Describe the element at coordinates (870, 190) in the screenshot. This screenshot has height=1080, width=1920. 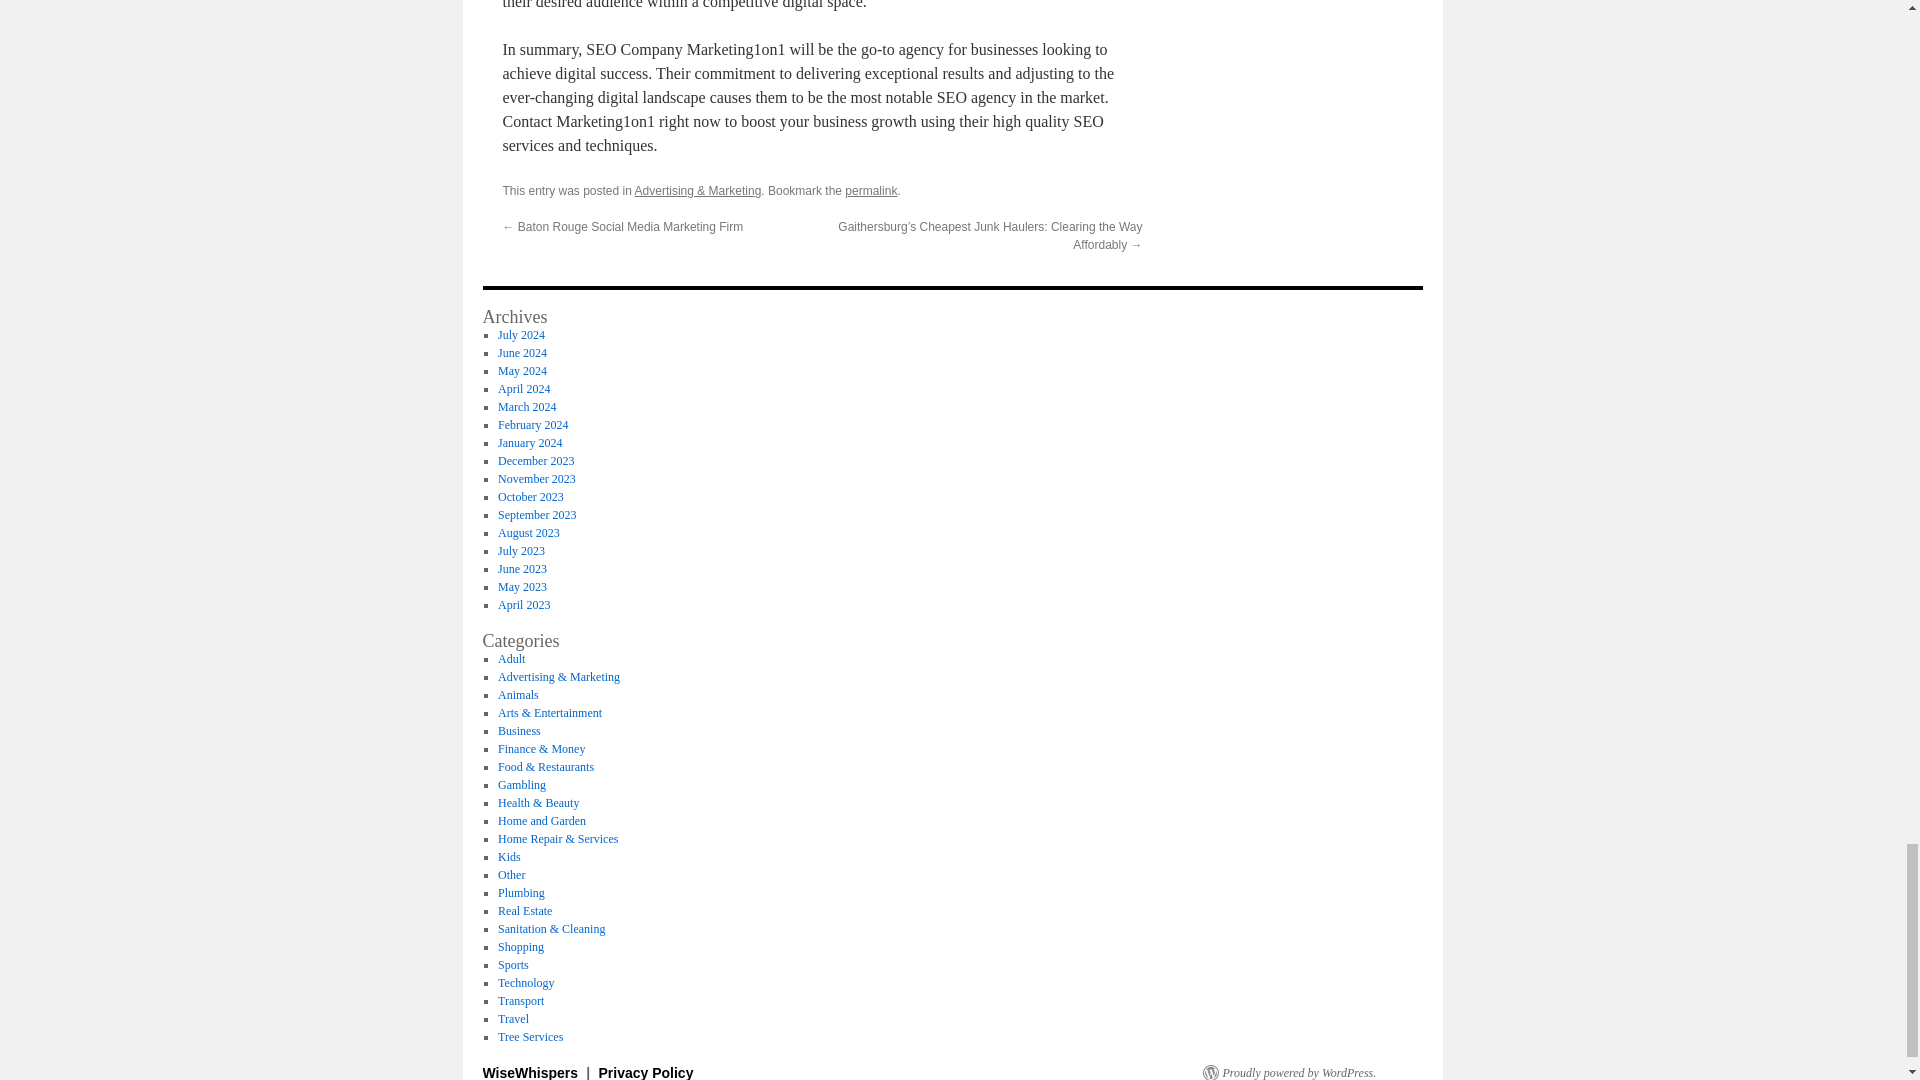
I see `permalink` at that location.